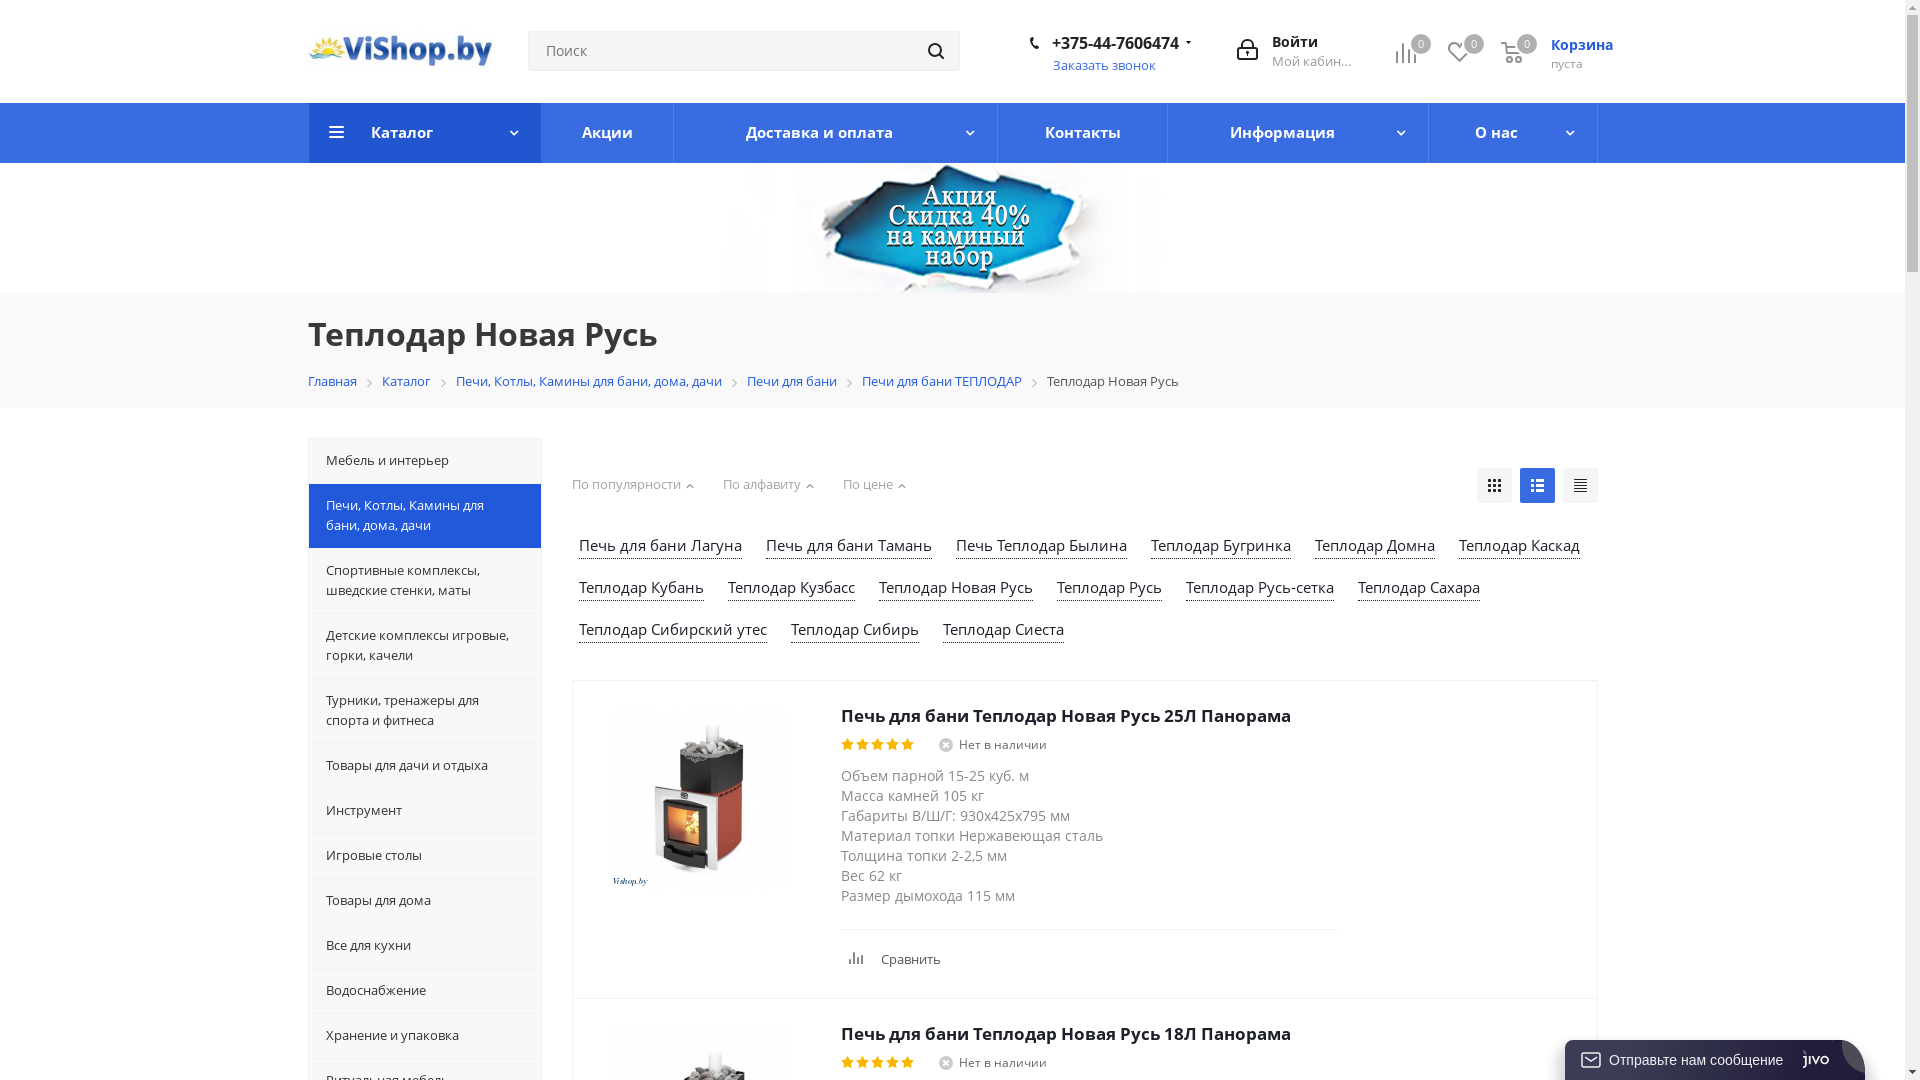 The height and width of the screenshot is (1080, 1920). Describe the element at coordinates (848, 745) in the screenshot. I see `1` at that location.